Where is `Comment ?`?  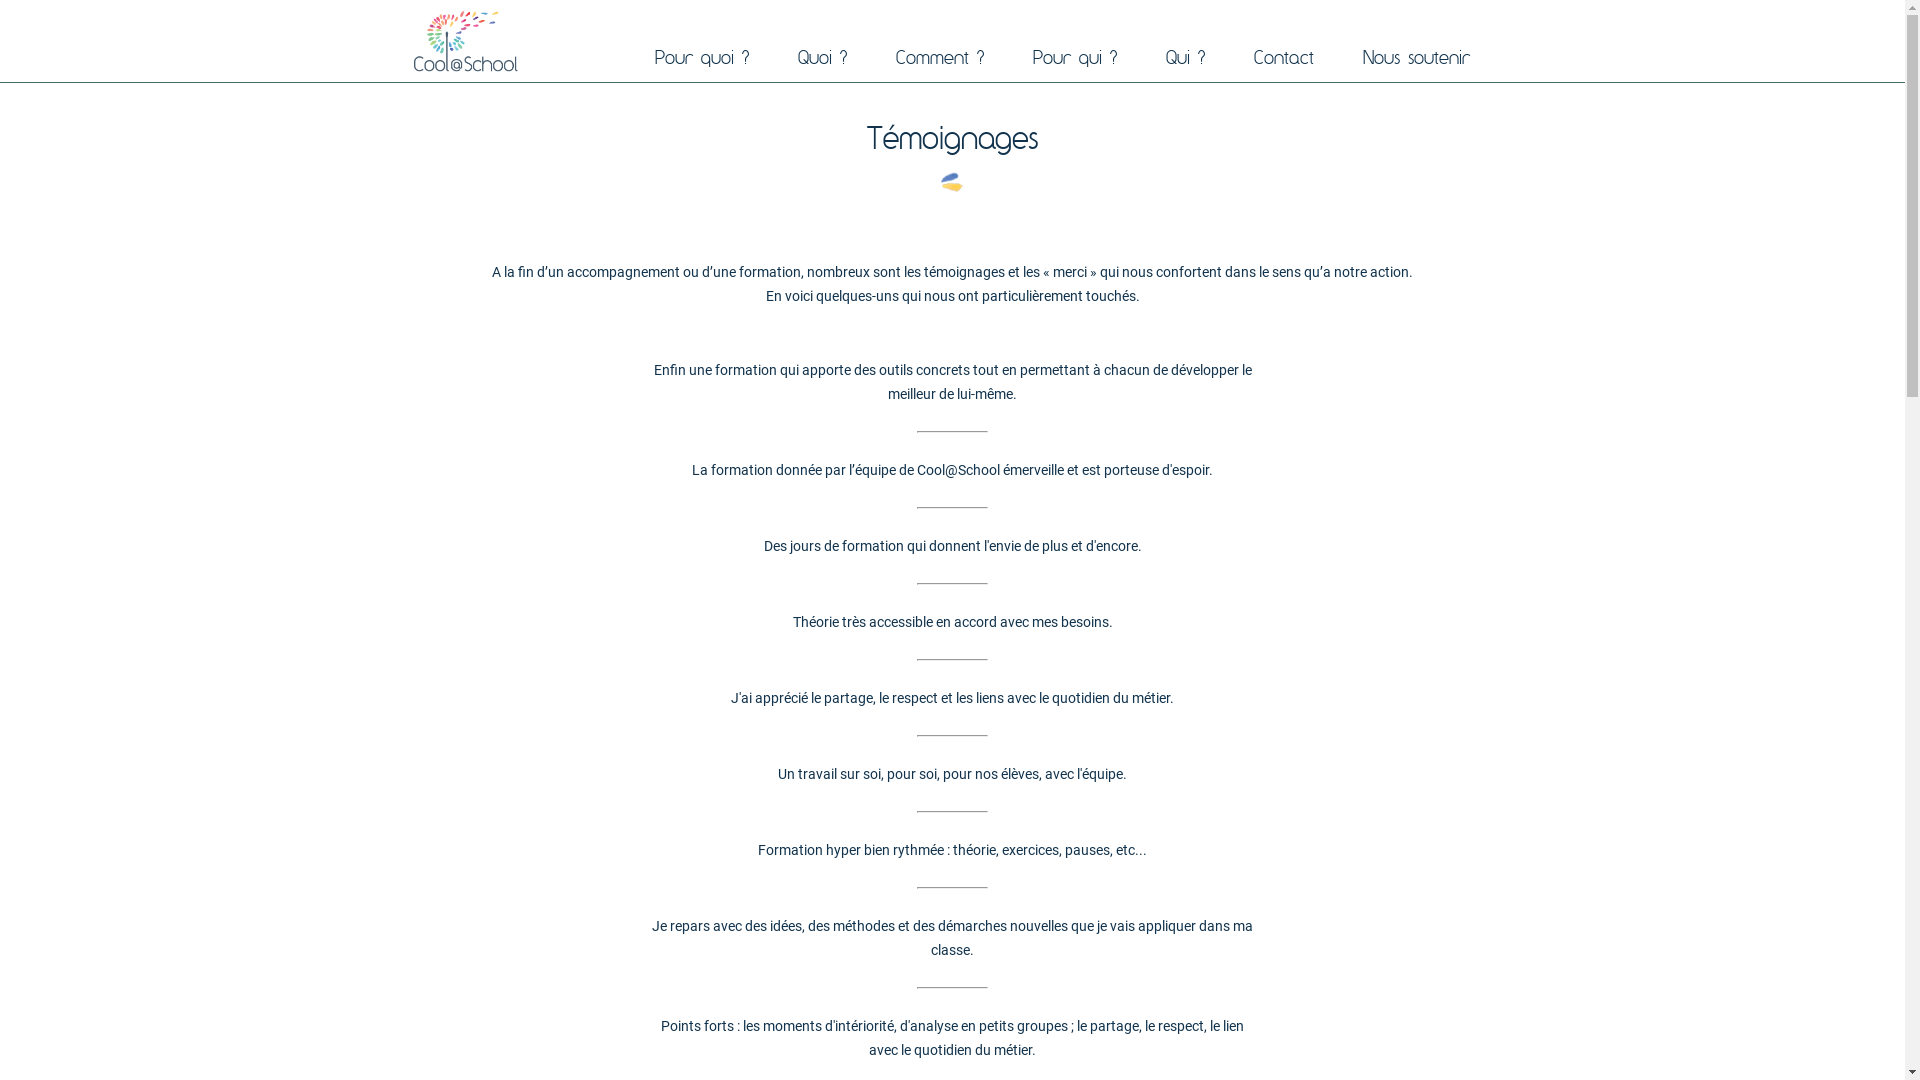 Comment ? is located at coordinates (940, 56).